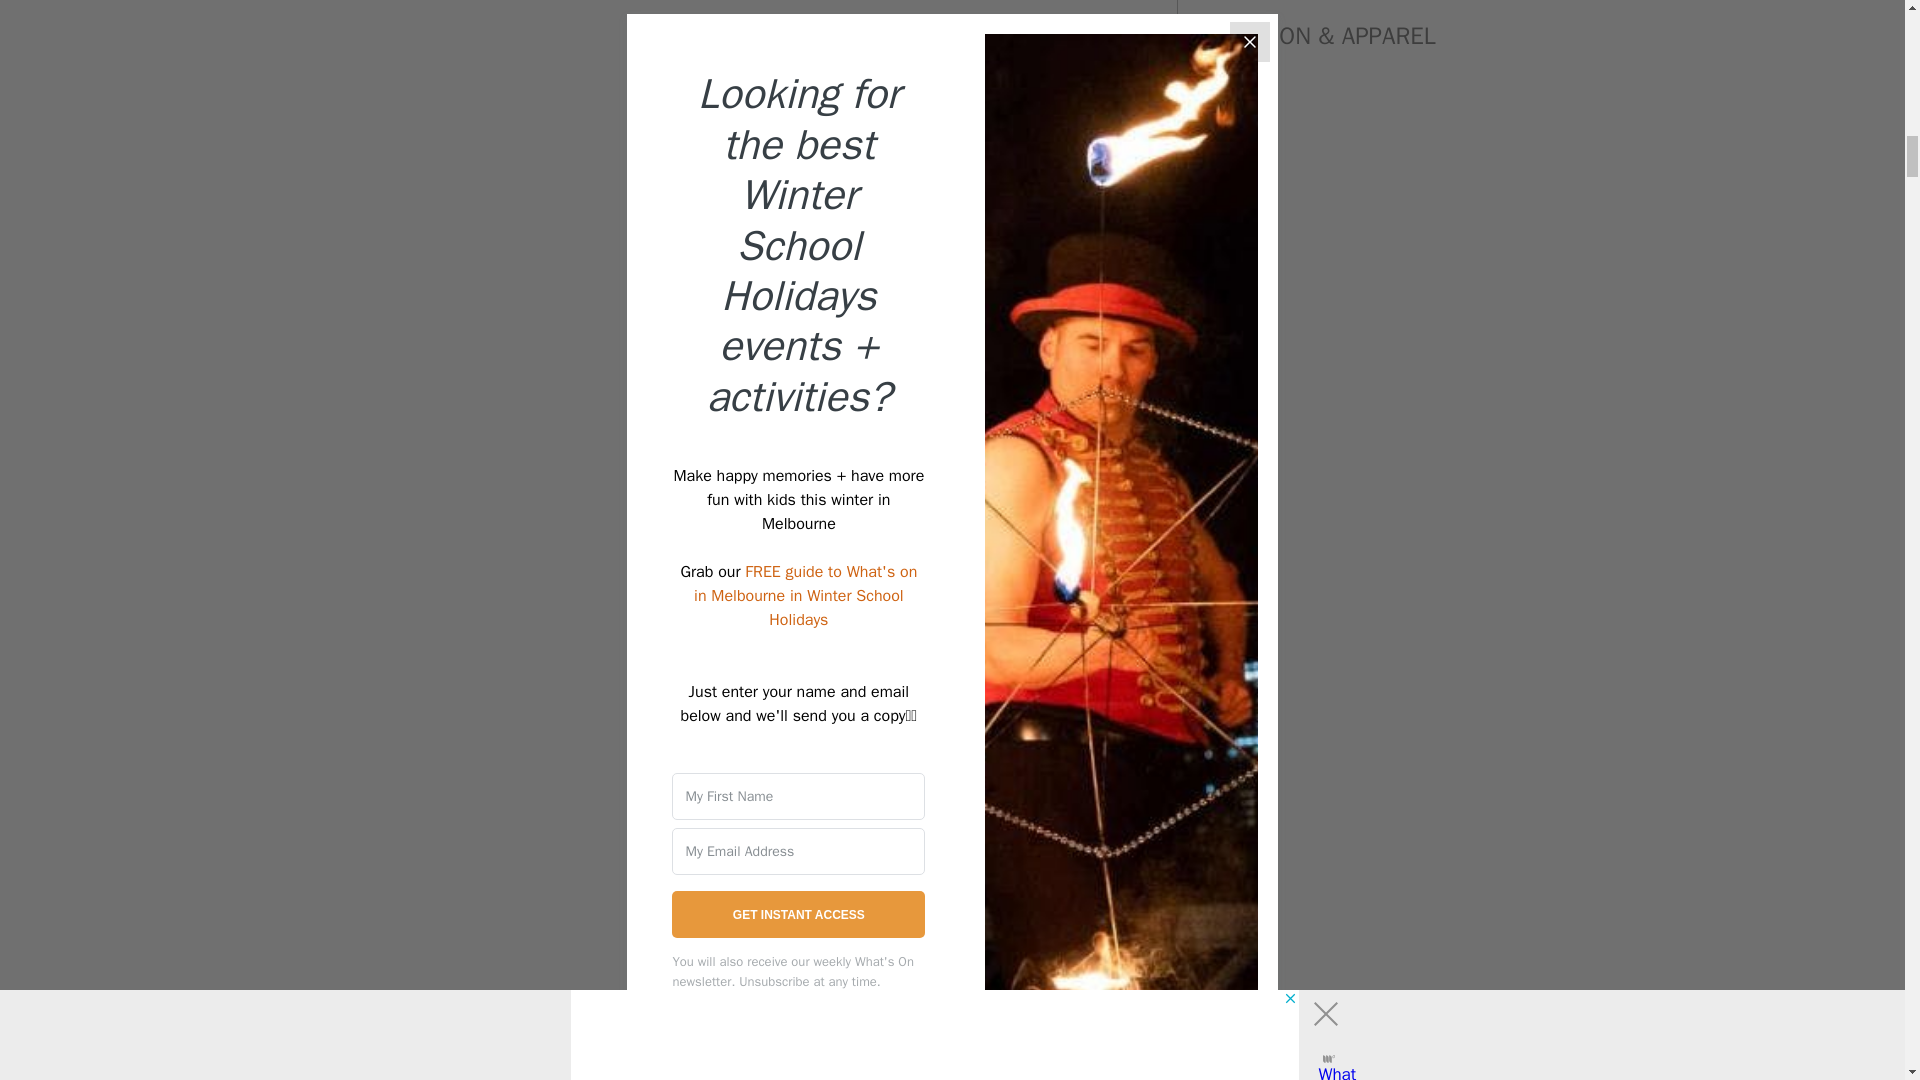 Image resolution: width=1920 pixels, height=1080 pixels. I want to click on HOT: GoClimb, Coburg 5, so click(764, 1030).